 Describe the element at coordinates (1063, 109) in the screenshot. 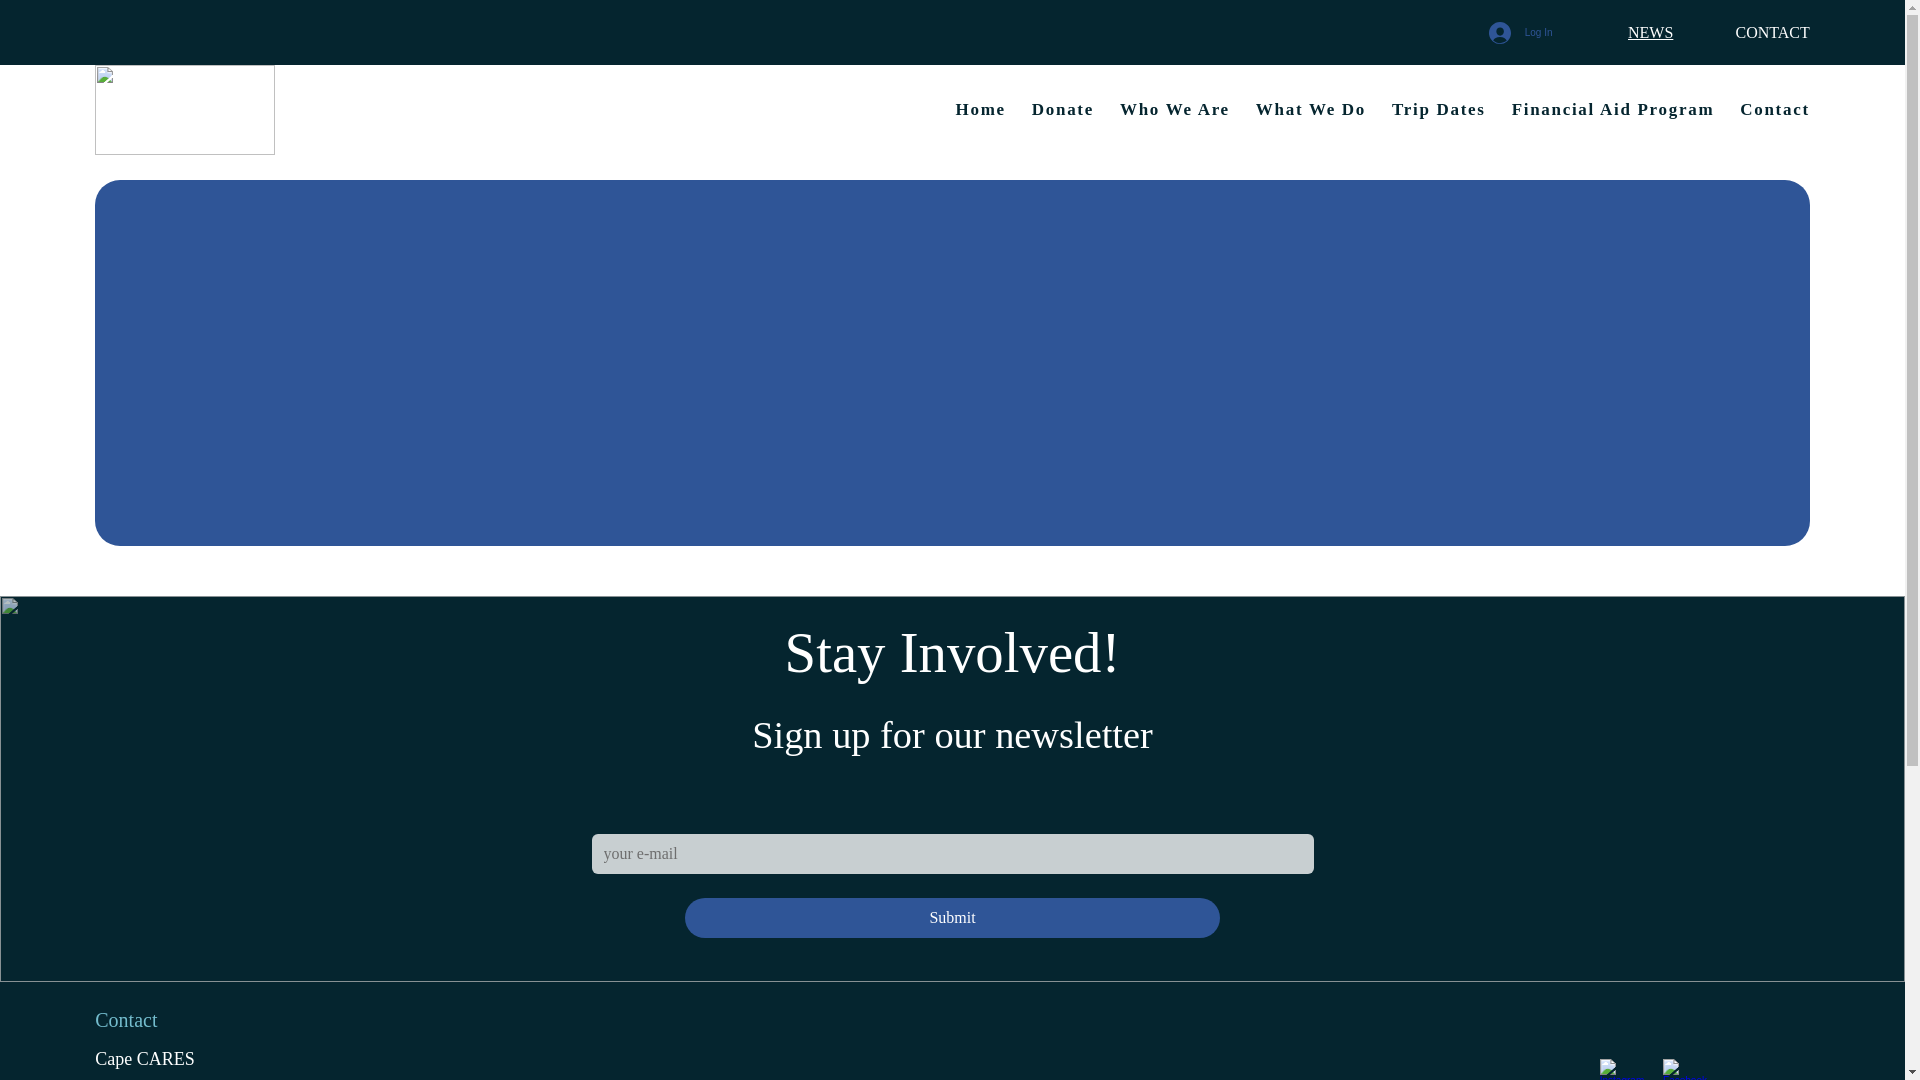

I see `Donate` at that location.